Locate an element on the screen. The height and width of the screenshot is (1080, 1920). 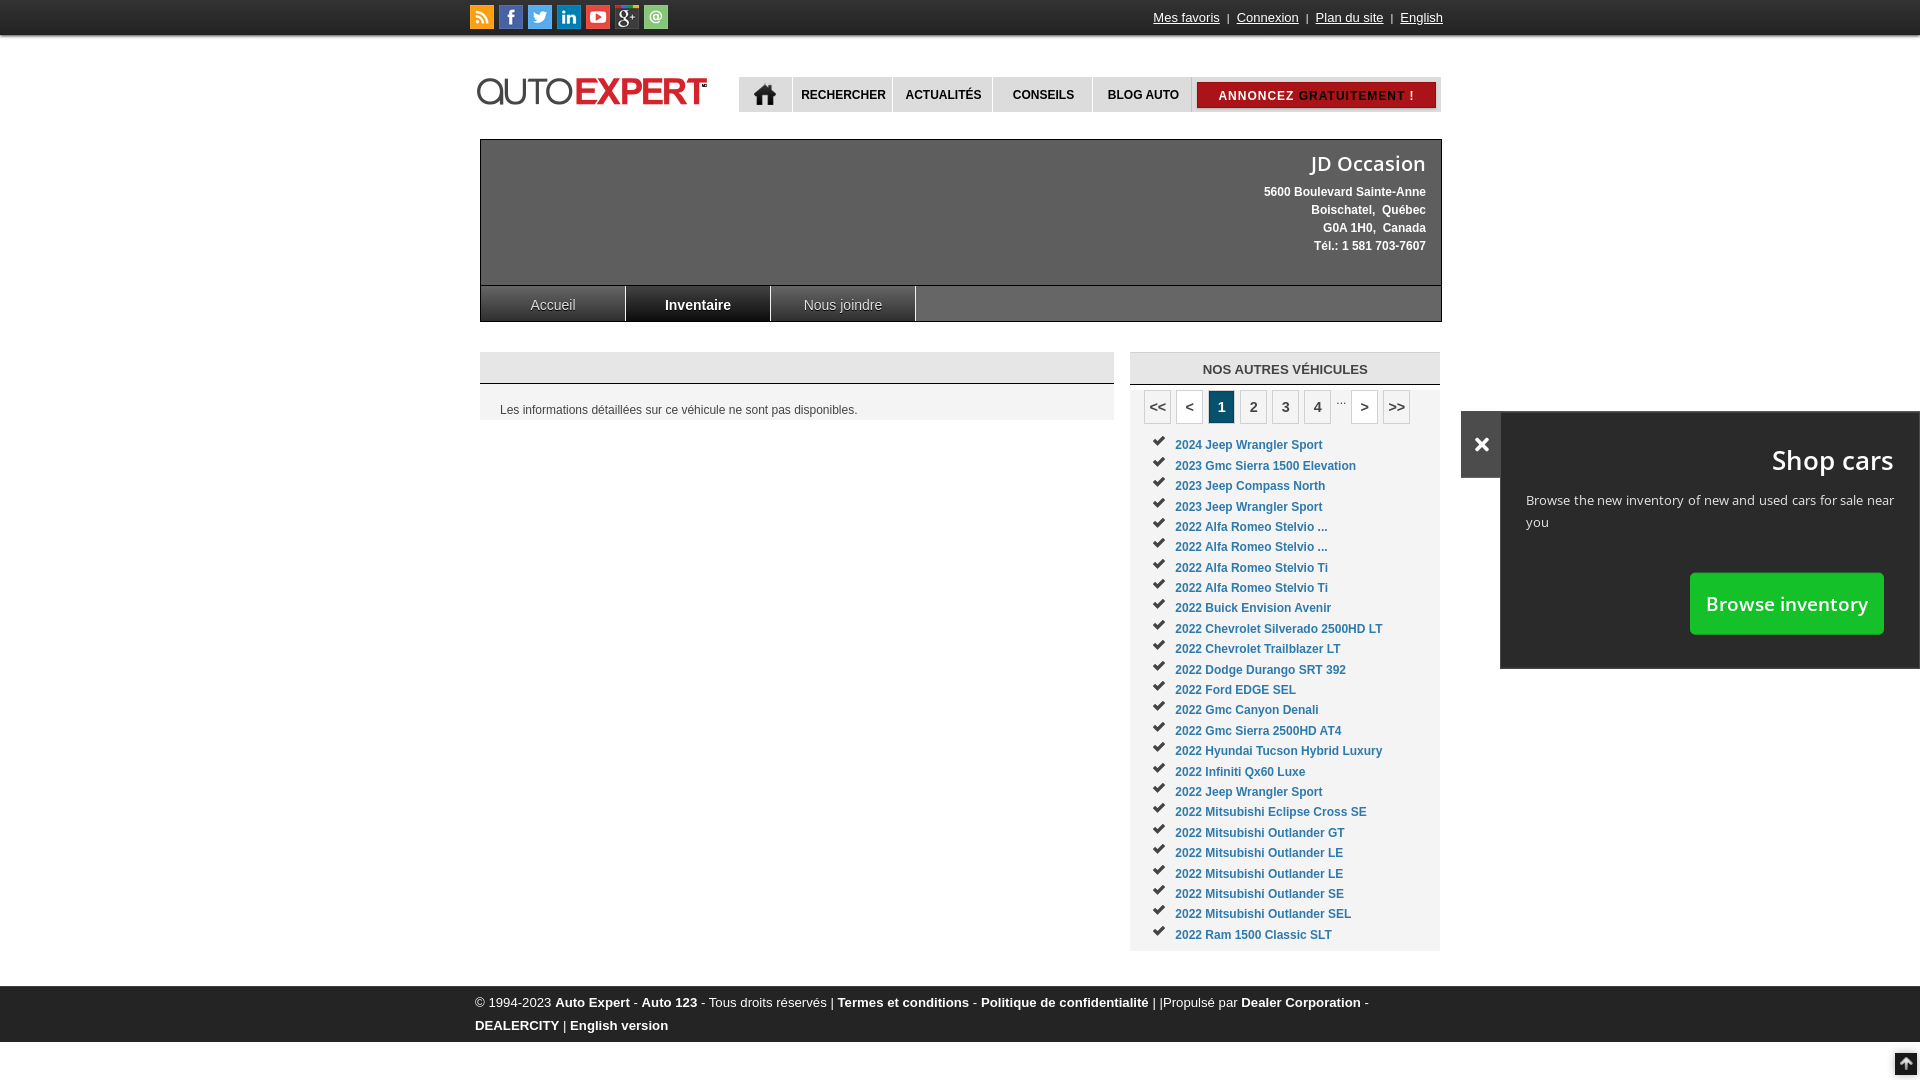
2024 Jeep Wrangler Sport is located at coordinates (1248, 445).